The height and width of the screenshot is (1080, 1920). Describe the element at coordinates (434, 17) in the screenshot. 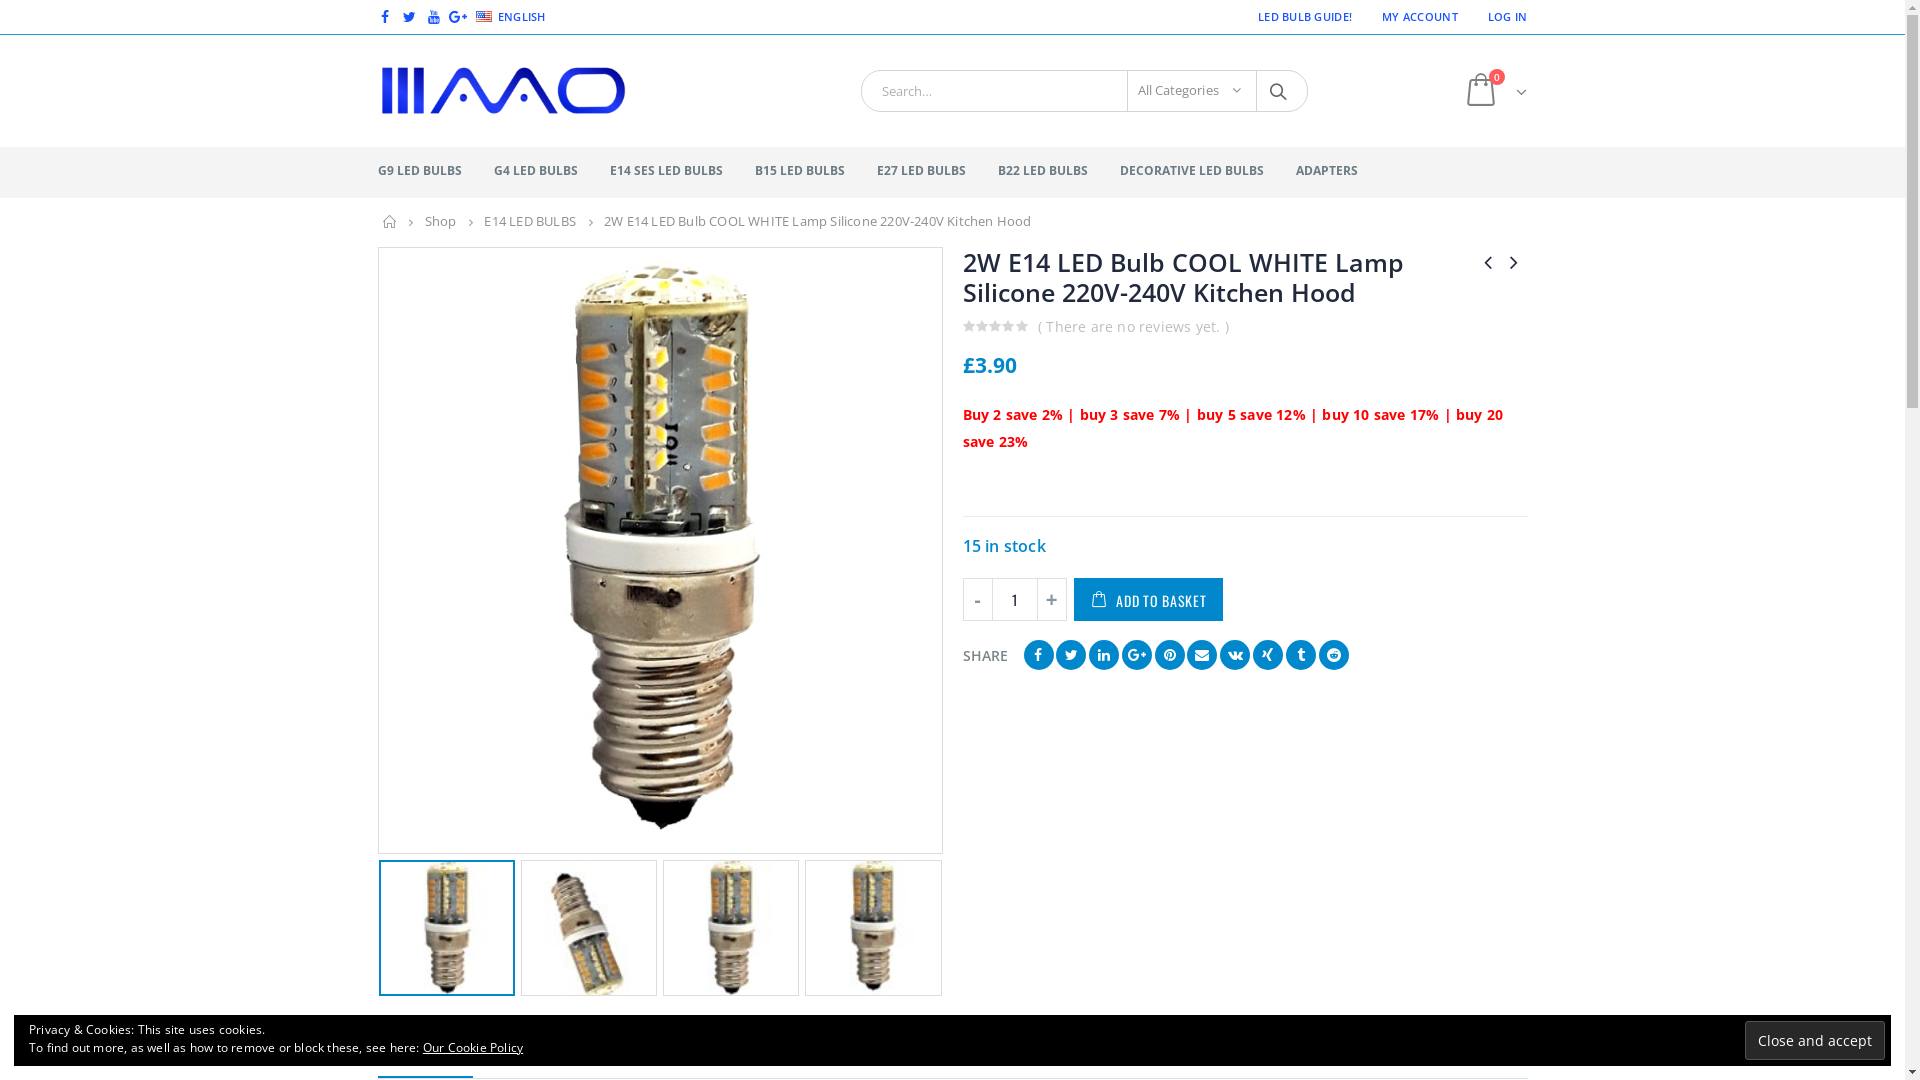

I see `Youtube` at that location.